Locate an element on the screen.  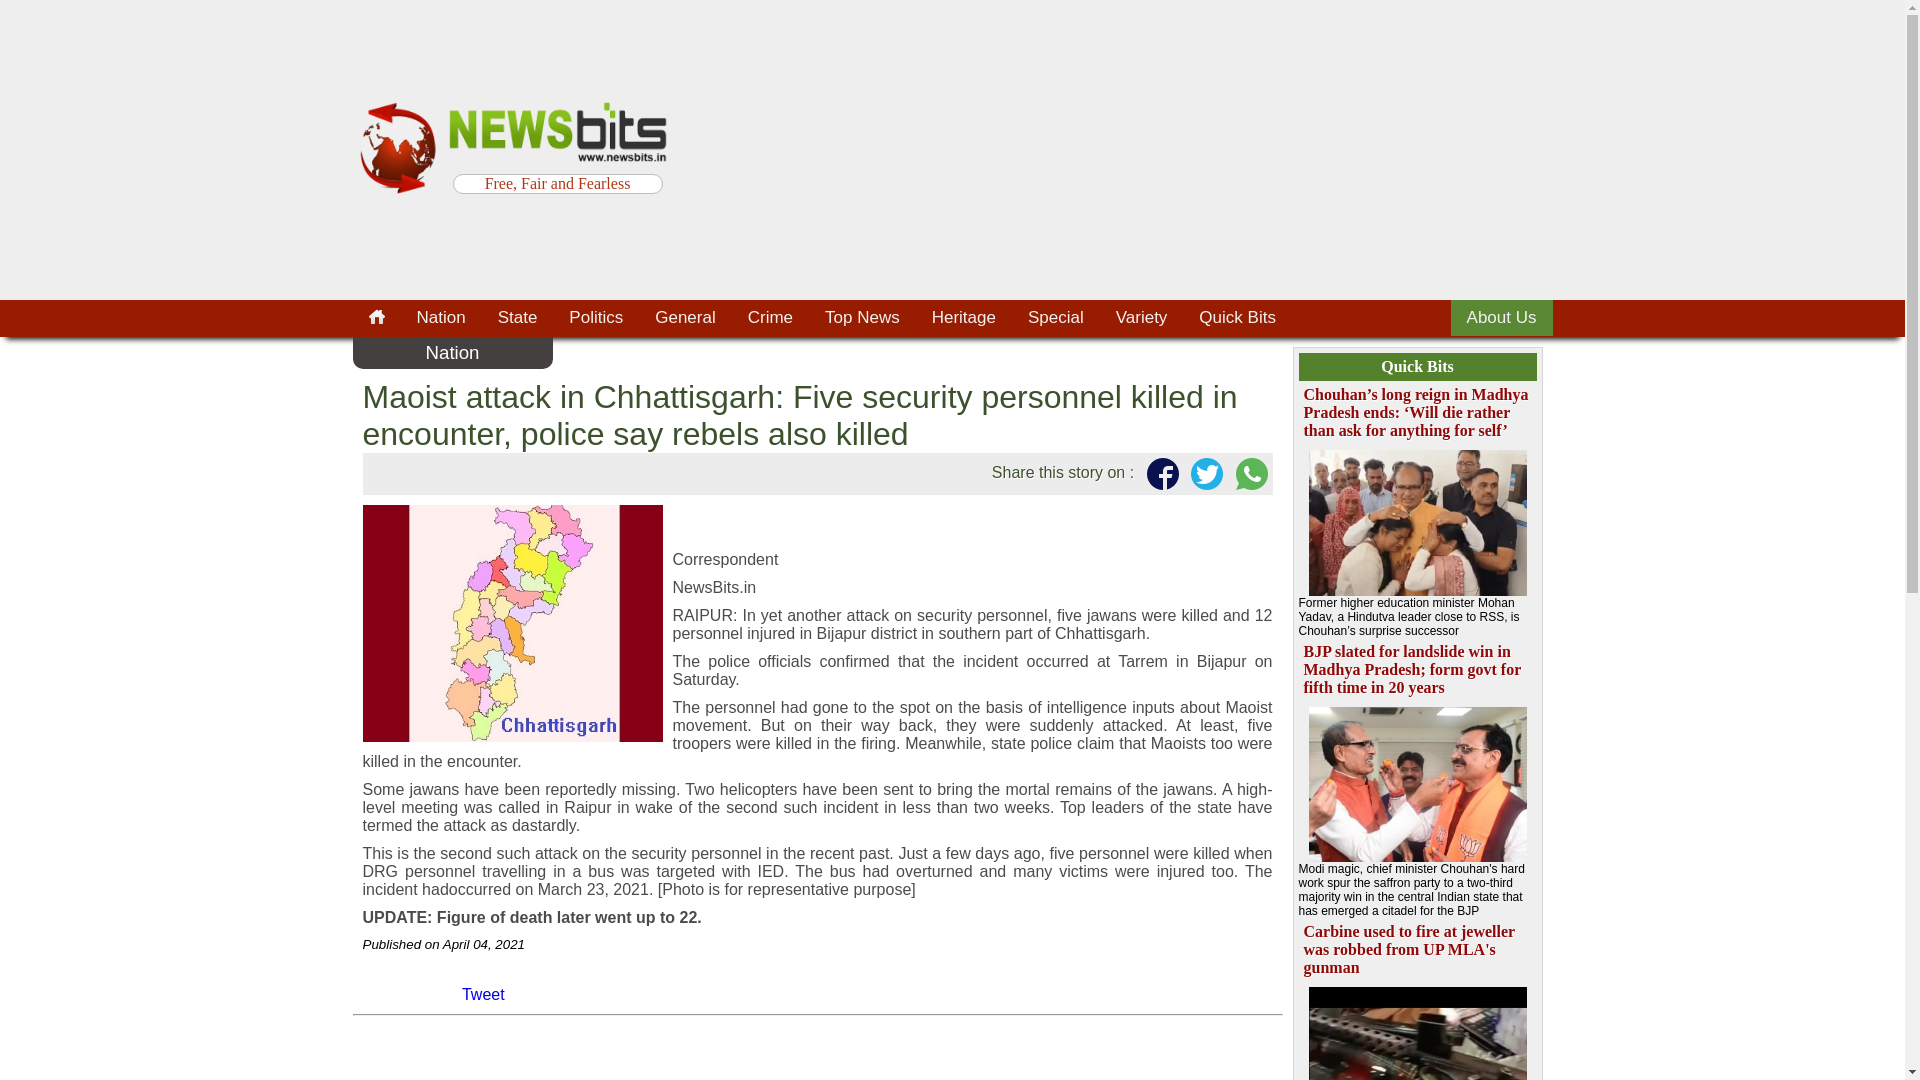
Heritage is located at coordinates (963, 318).